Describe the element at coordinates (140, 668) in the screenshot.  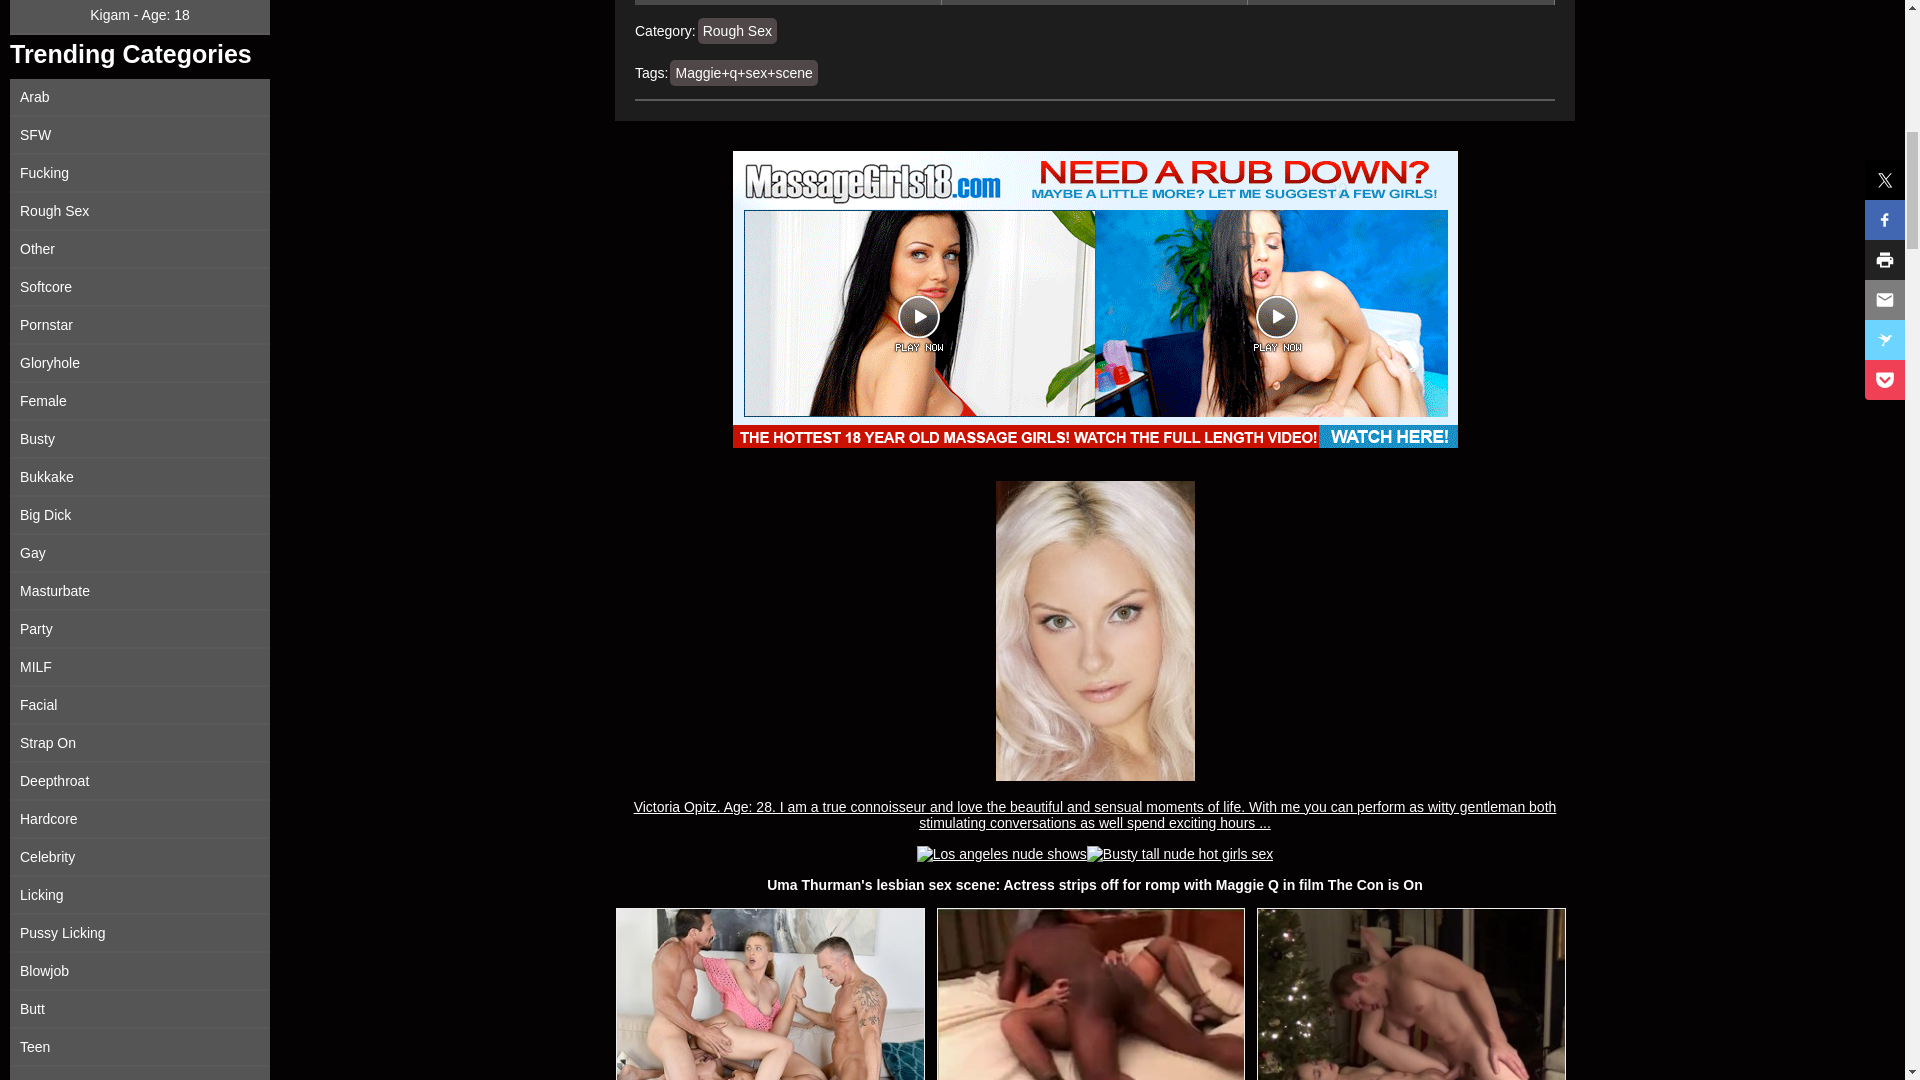
I see `MILF` at that location.